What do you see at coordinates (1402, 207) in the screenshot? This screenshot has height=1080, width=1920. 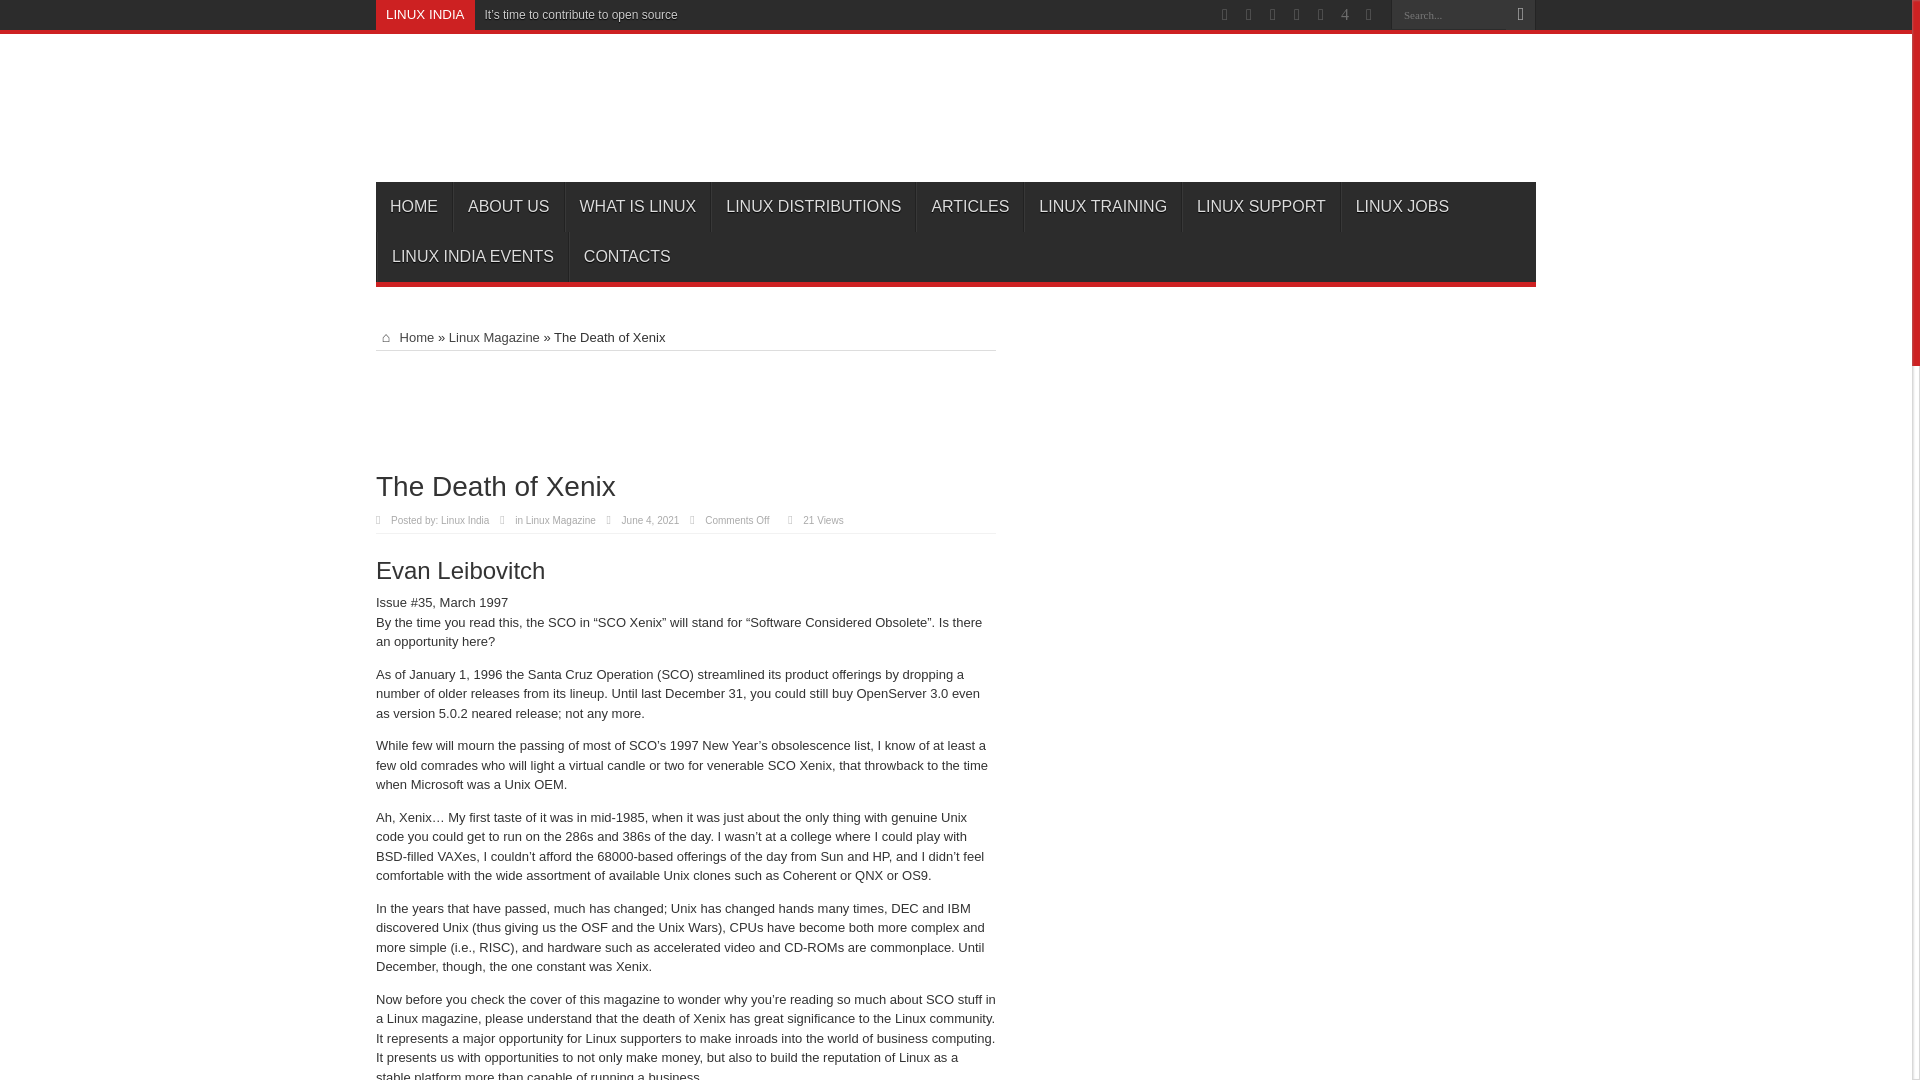 I see `LINUX JOBS` at bounding box center [1402, 207].